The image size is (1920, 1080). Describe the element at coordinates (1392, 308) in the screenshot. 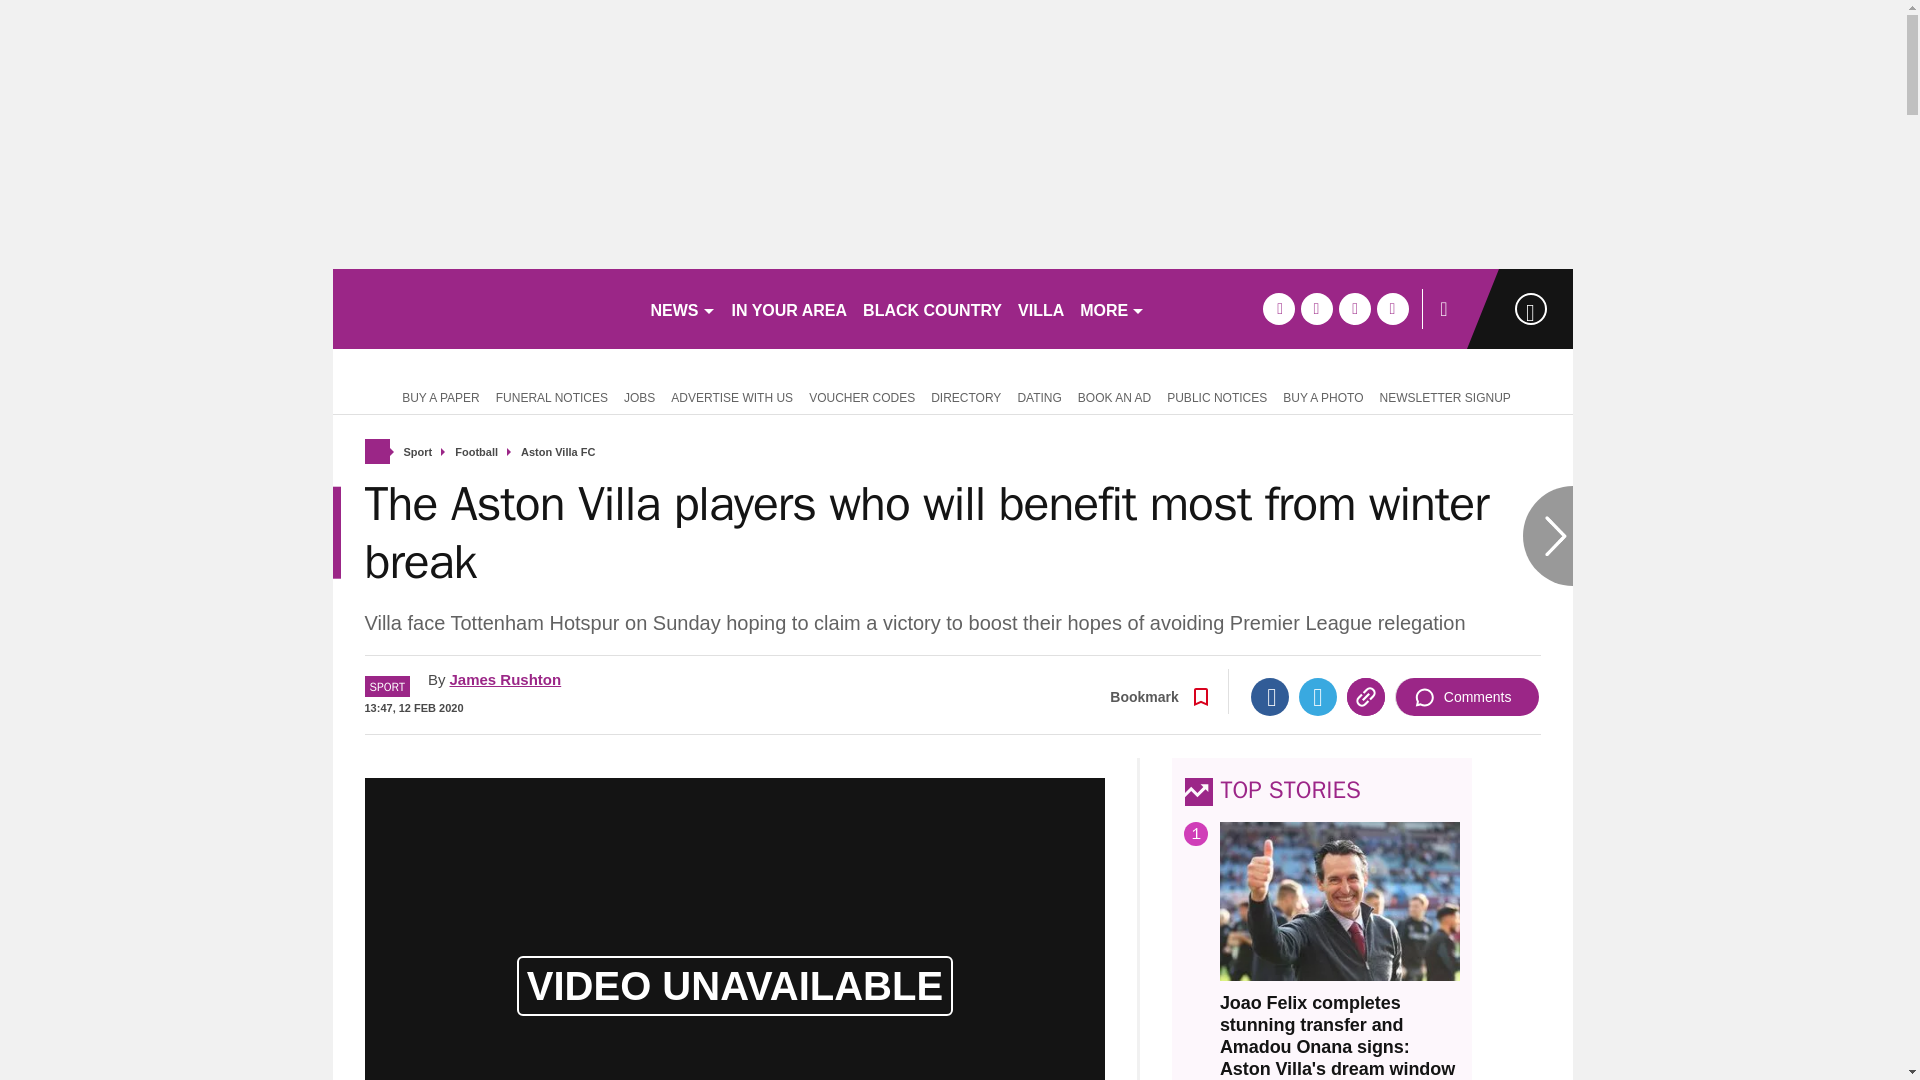

I see `instagram` at that location.